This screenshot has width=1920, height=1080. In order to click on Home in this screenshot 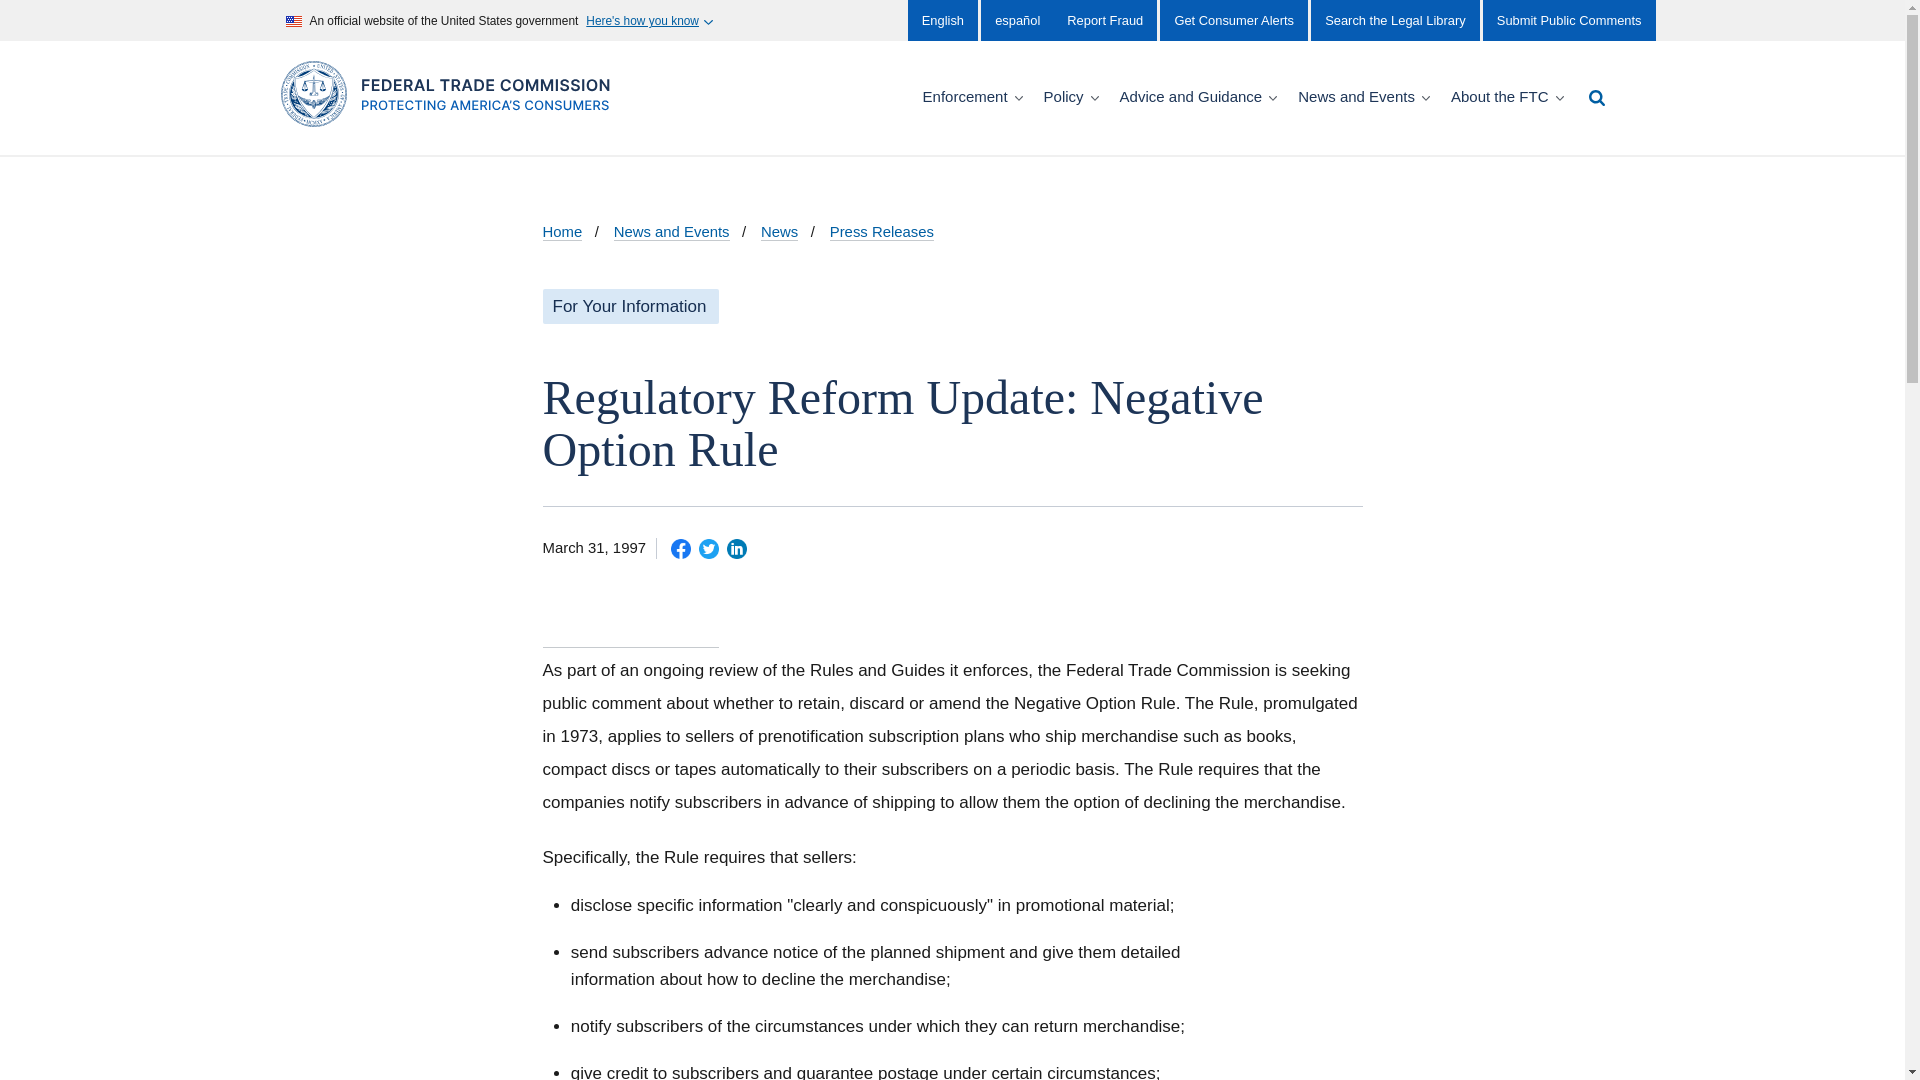, I will do `click(561, 232)`.